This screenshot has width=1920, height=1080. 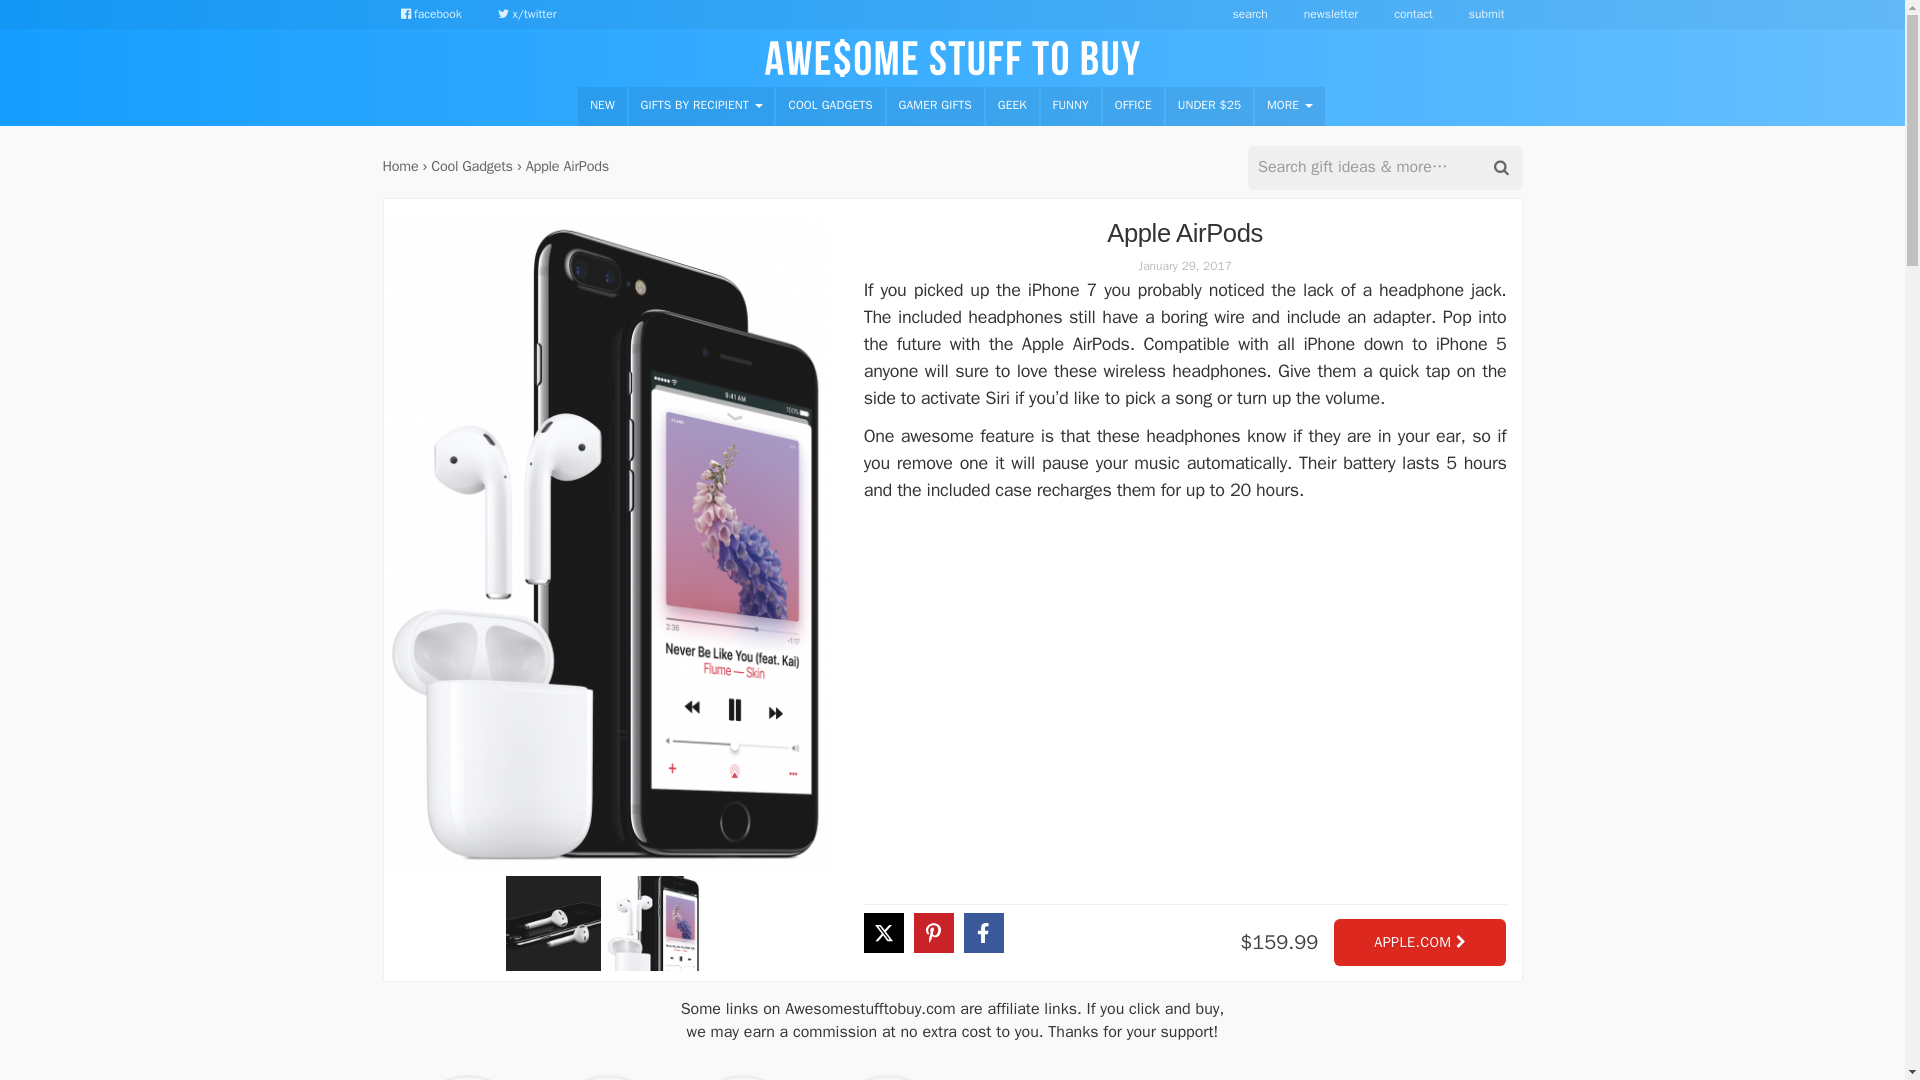 I want to click on search, so click(x=1250, y=14).